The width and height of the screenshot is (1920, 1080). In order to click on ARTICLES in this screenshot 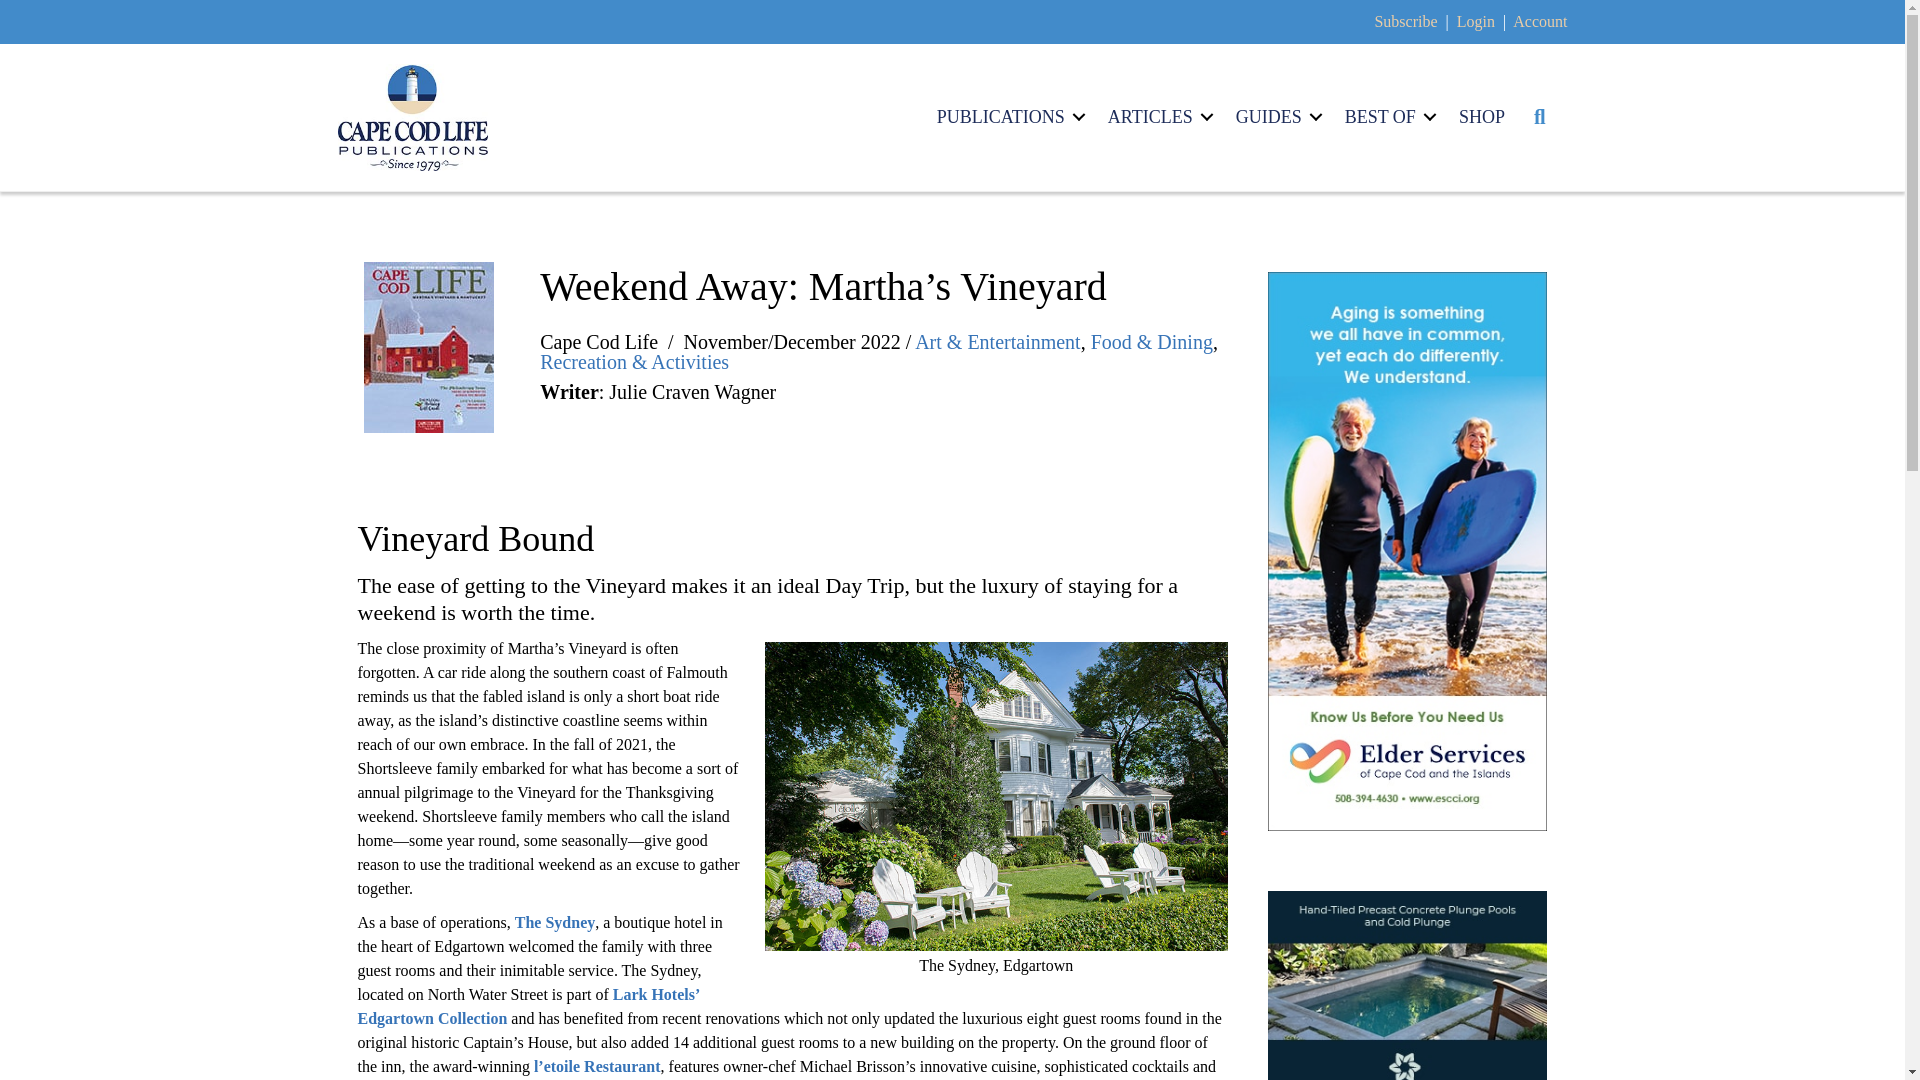, I will do `click(1158, 116)`.